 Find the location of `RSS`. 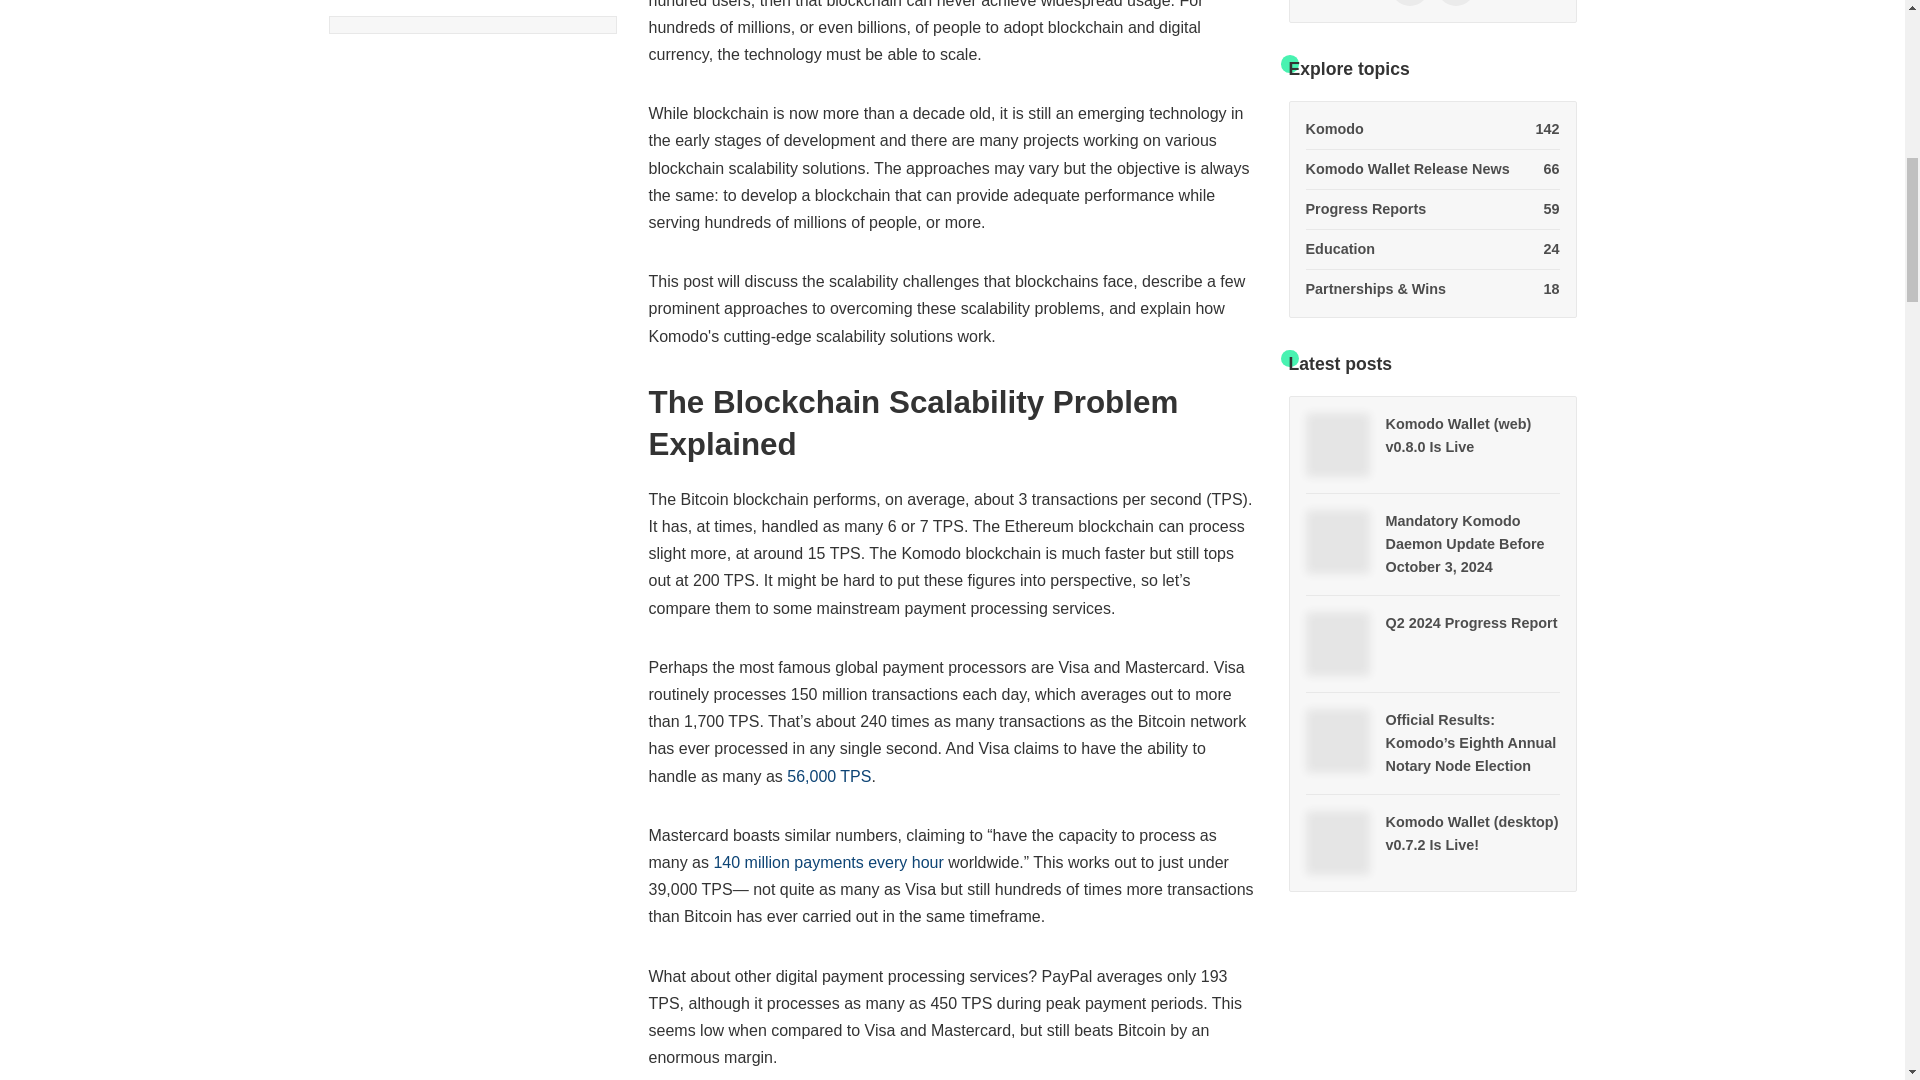

RSS is located at coordinates (829, 776).